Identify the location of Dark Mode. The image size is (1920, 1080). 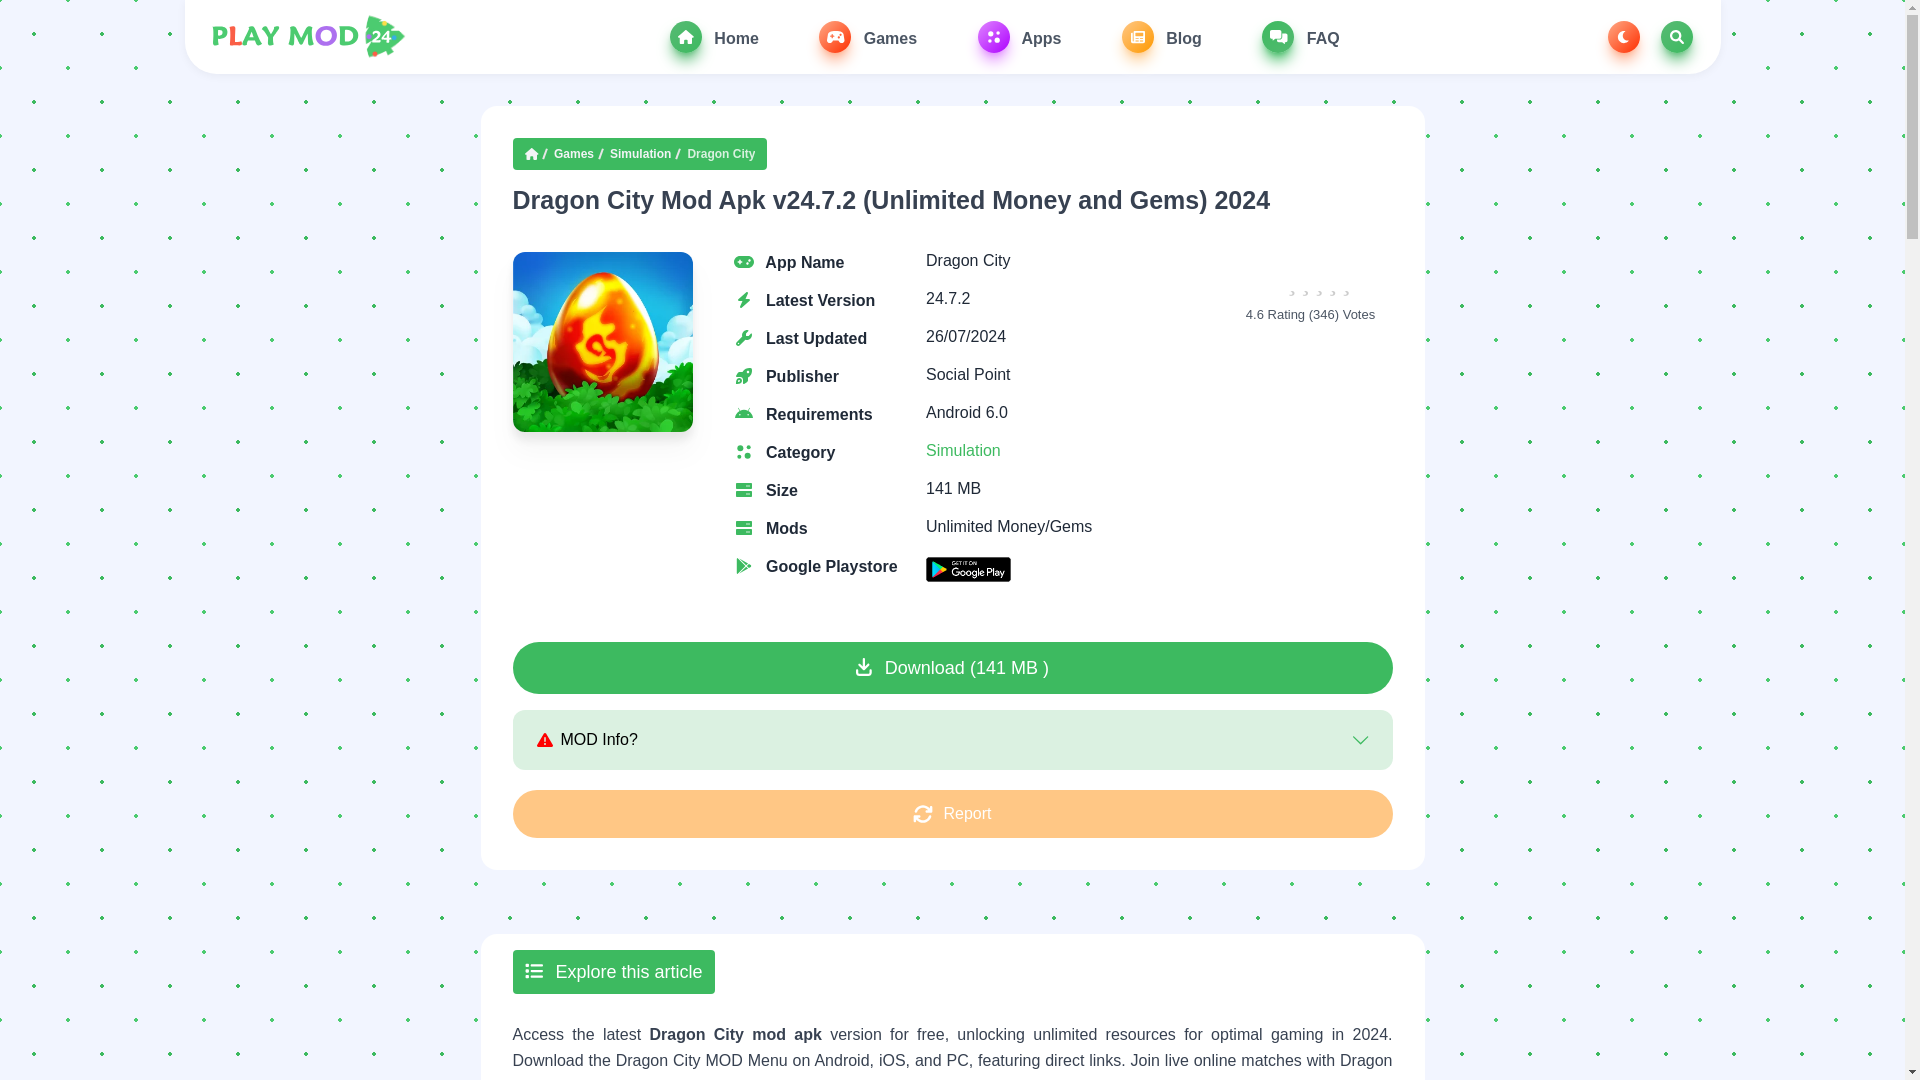
(1624, 36).